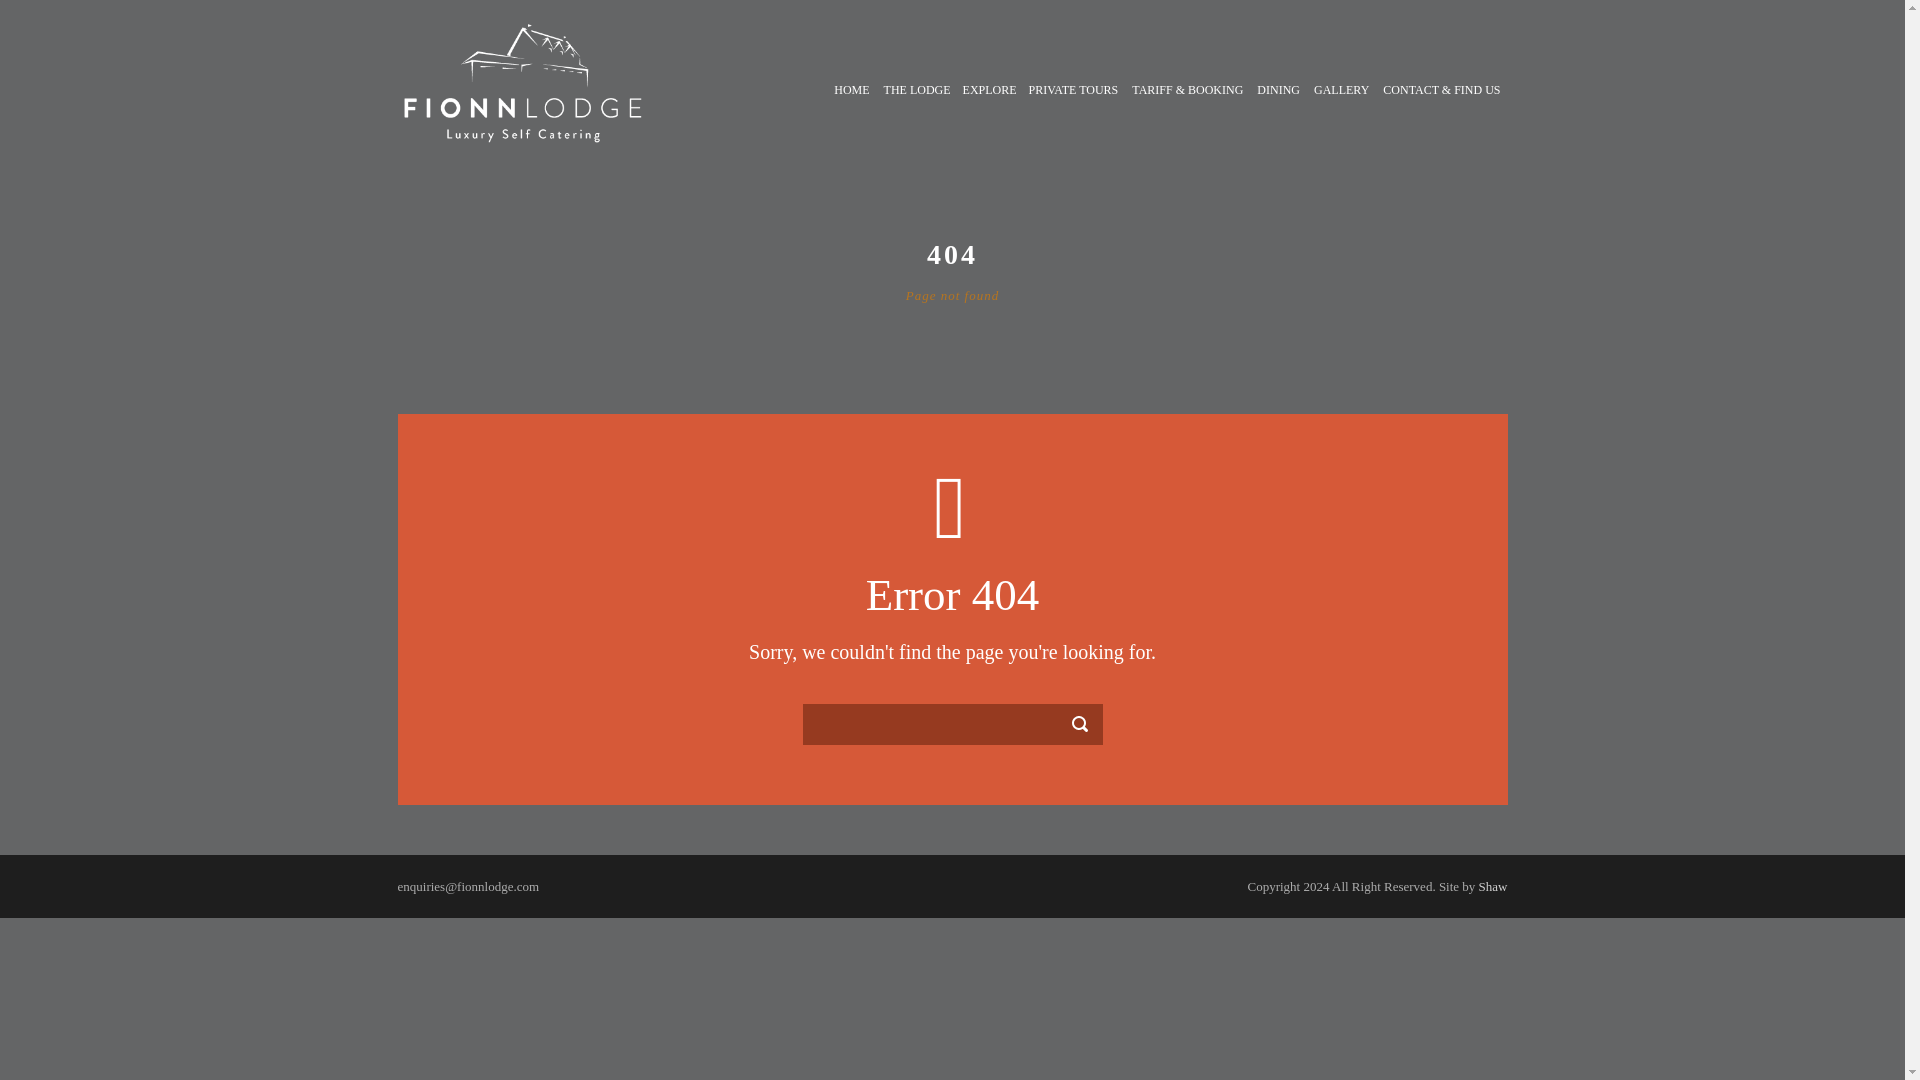 Image resolution: width=1920 pixels, height=1080 pixels. Describe the element at coordinates (1342, 112) in the screenshot. I see `GALLERY` at that location.